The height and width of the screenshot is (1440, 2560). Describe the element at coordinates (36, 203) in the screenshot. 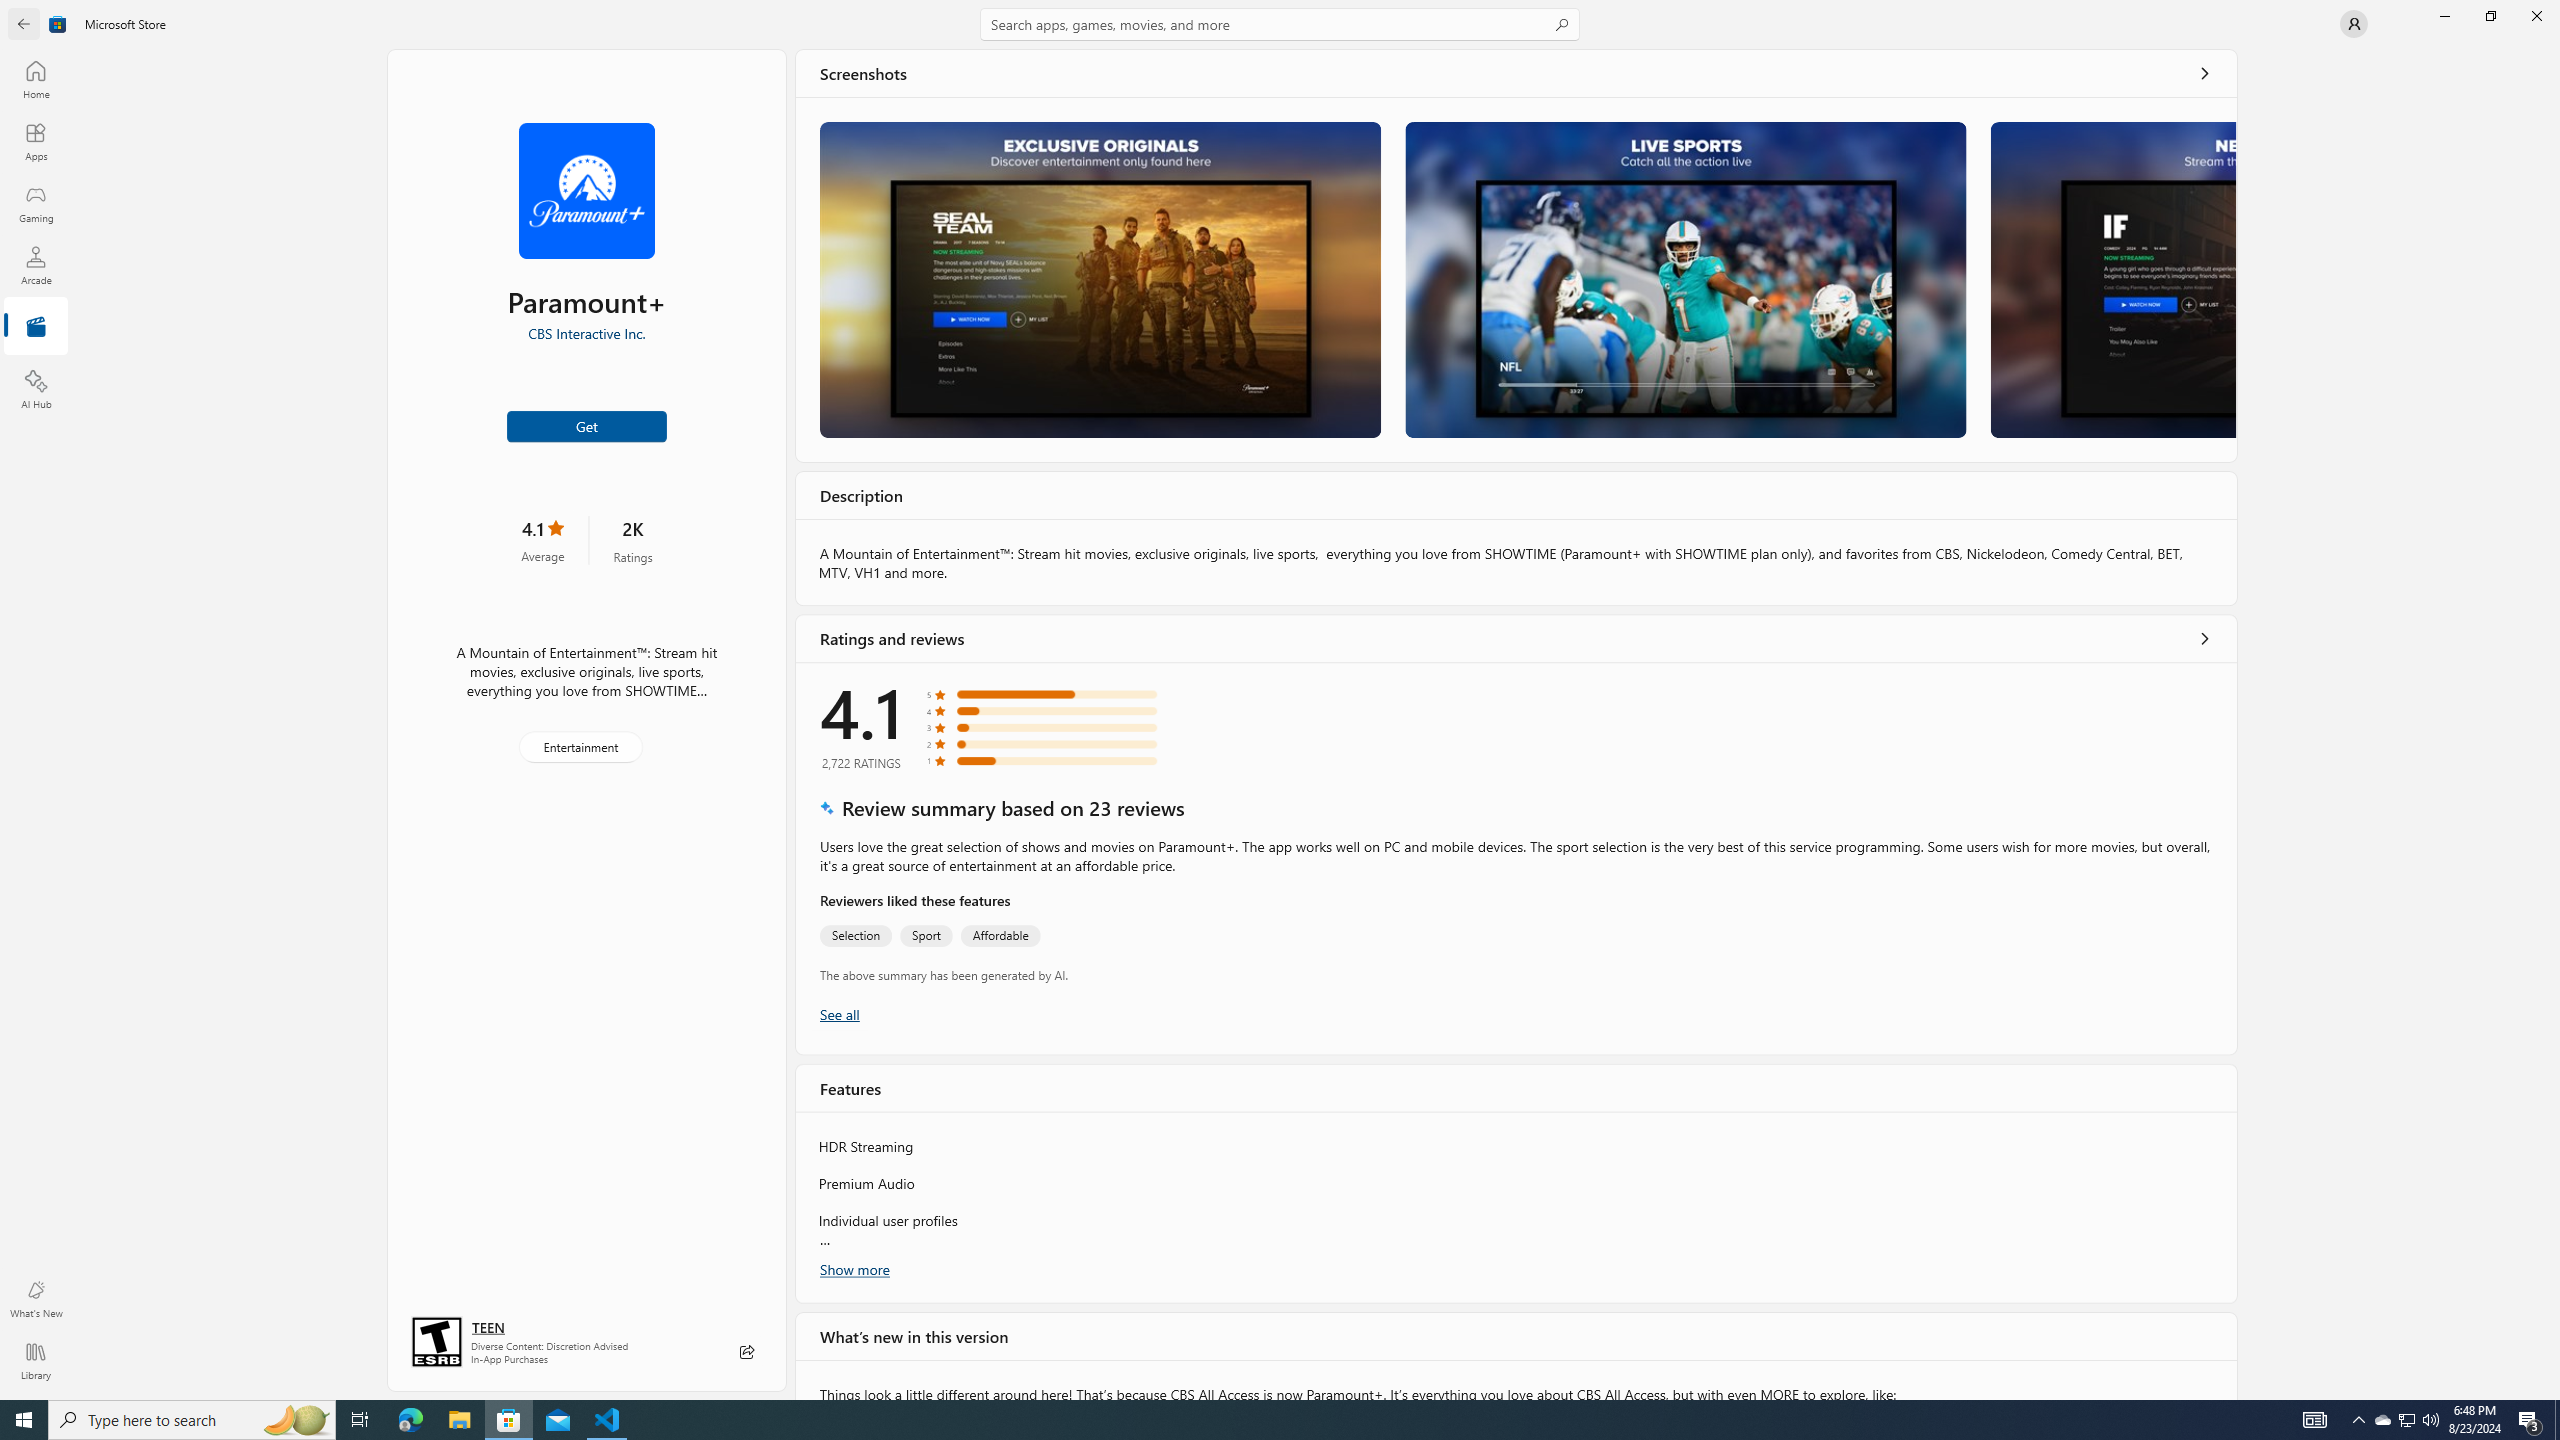

I see `Gaming` at that location.